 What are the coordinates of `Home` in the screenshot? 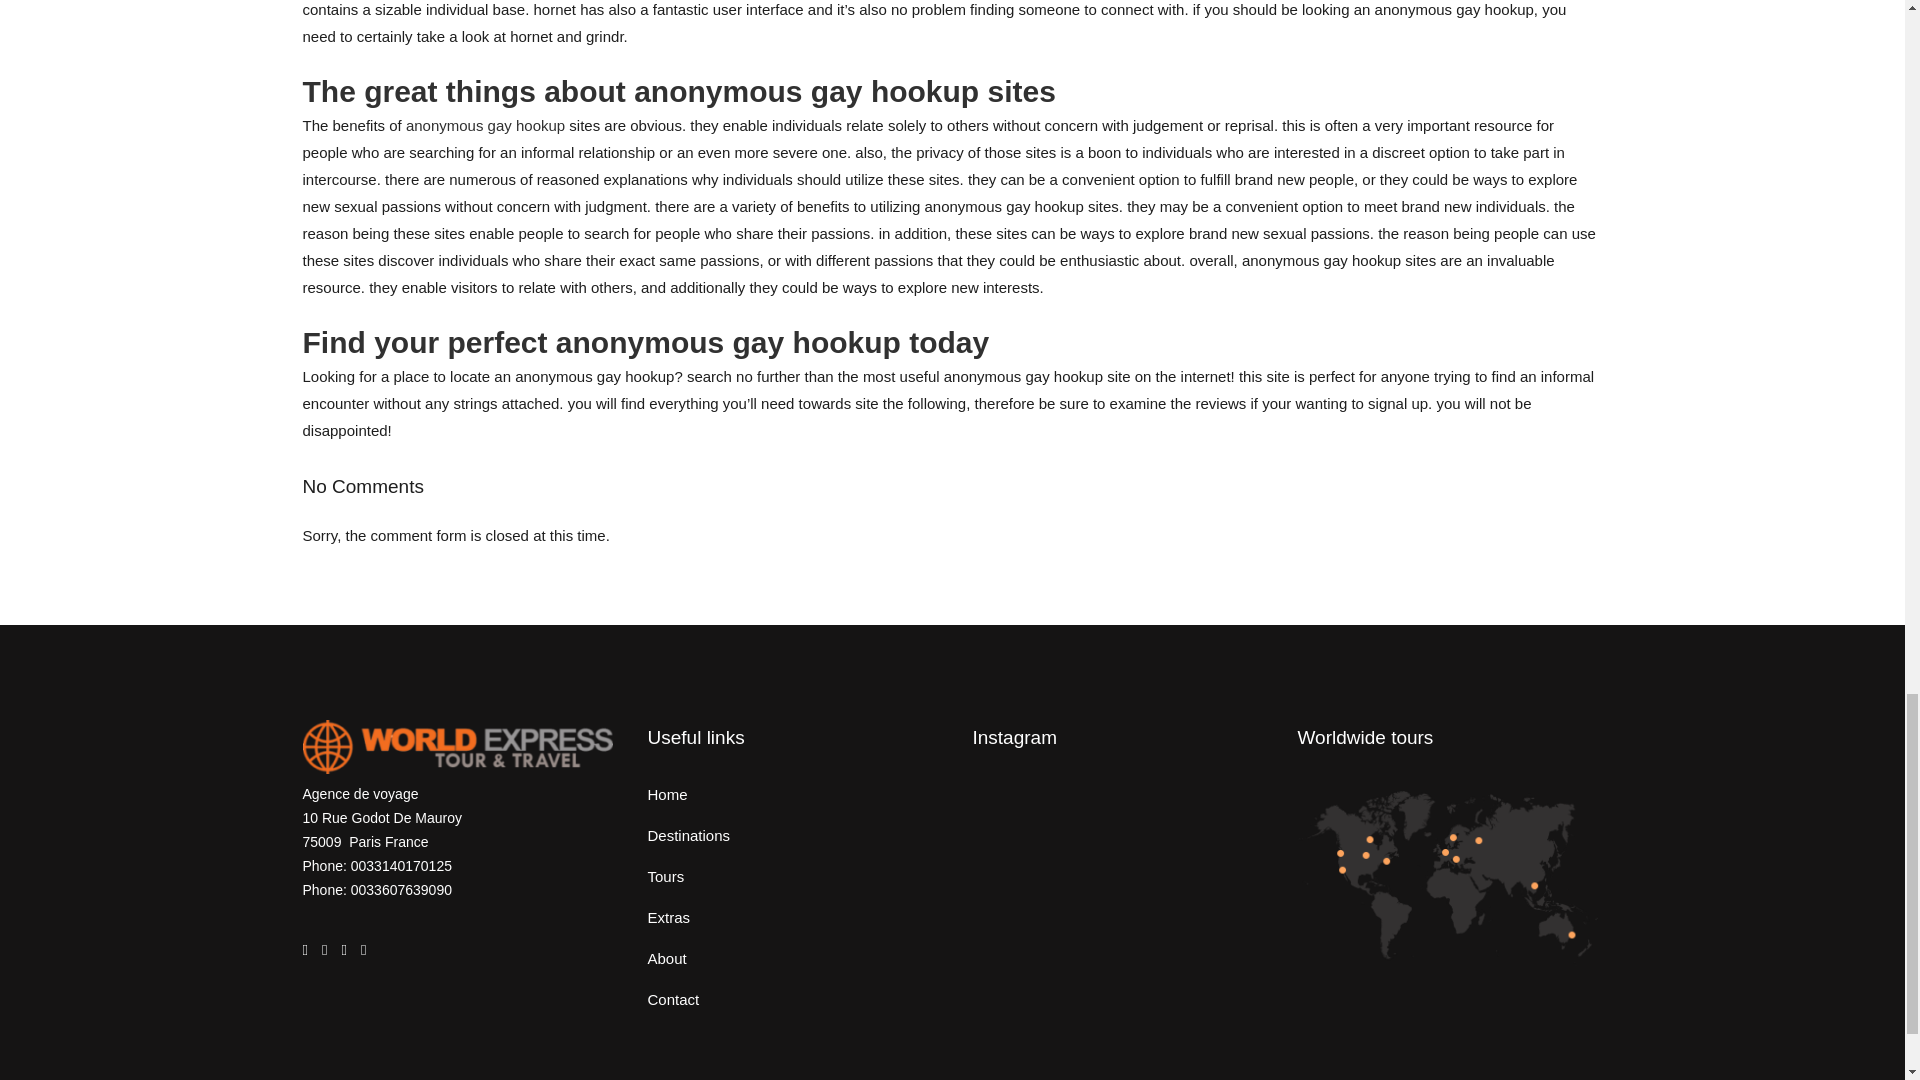 It's located at (795, 794).